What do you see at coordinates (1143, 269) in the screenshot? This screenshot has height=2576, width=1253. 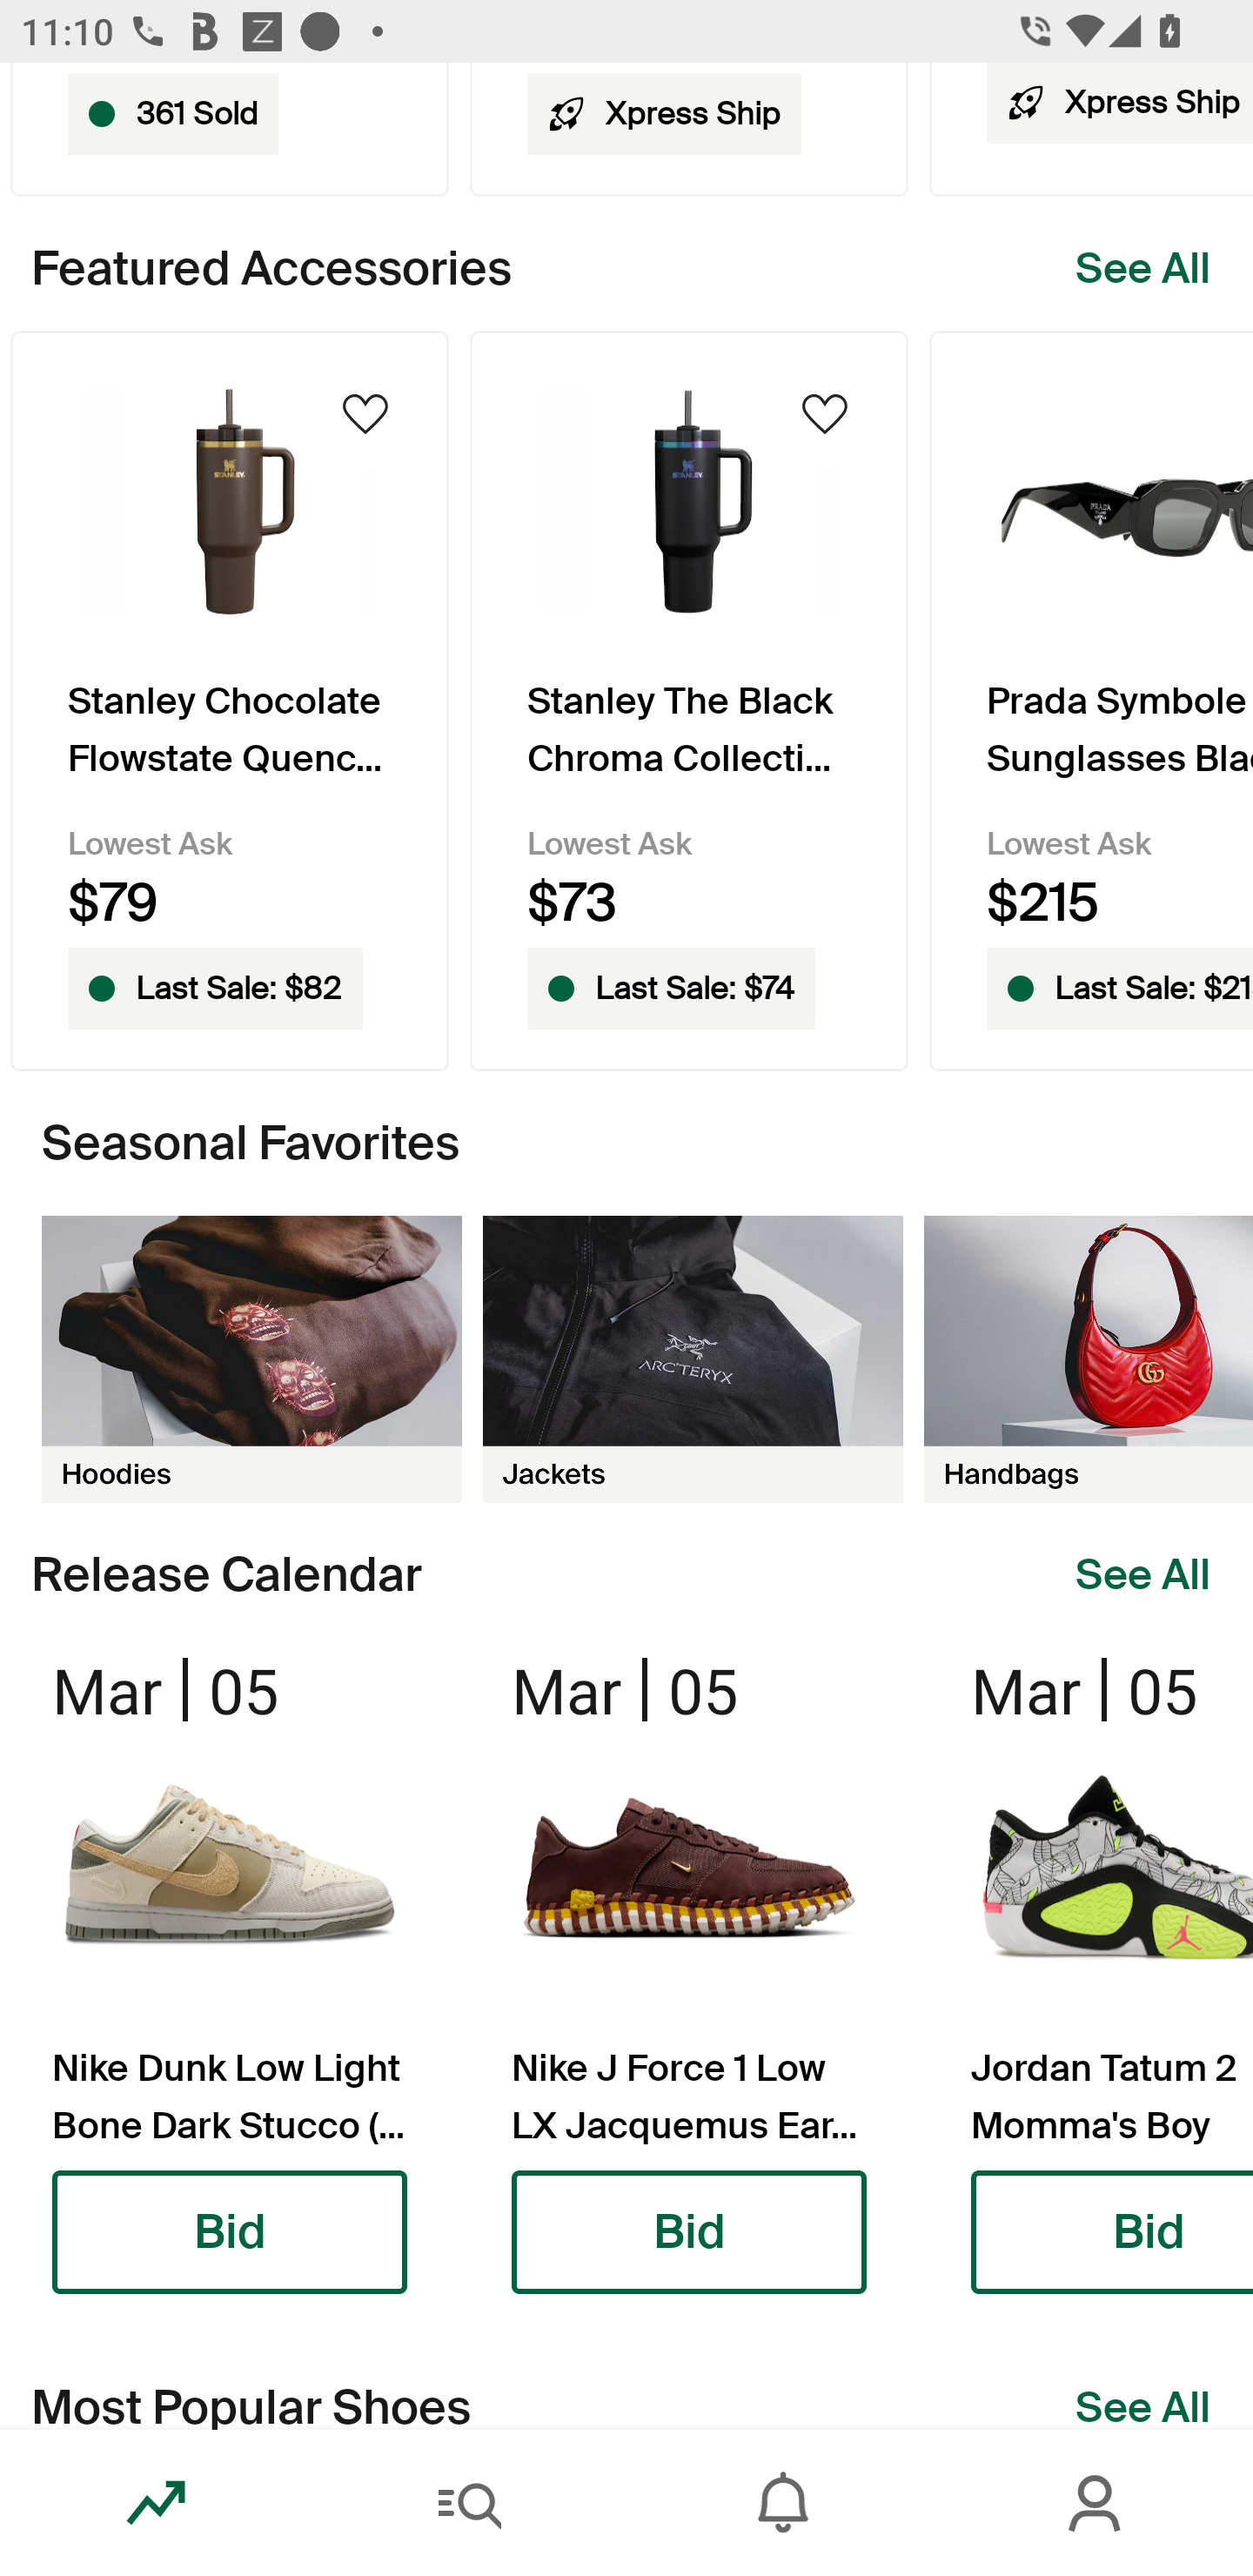 I see `See All` at bounding box center [1143, 269].